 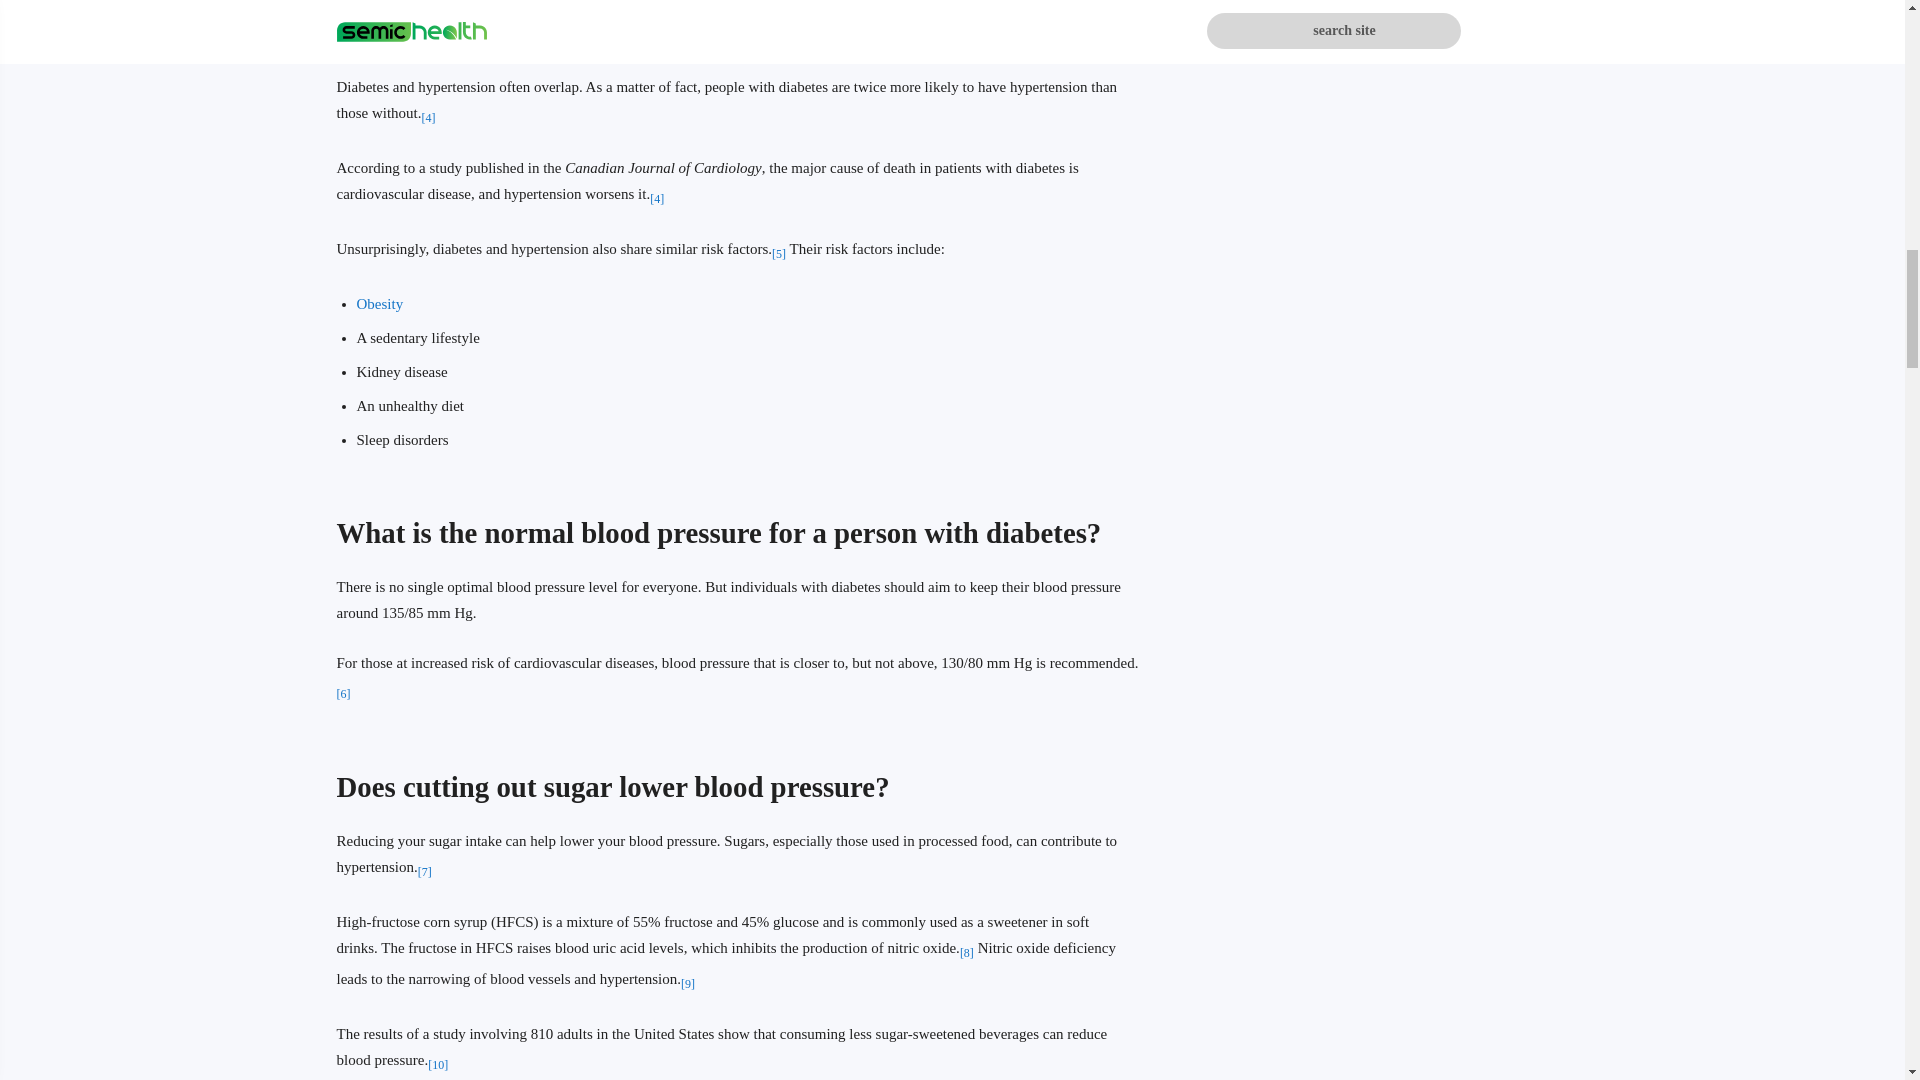 What do you see at coordinates (379, 304) in the screenshot?
I see `Obesity` at bounding box center [379, 304].